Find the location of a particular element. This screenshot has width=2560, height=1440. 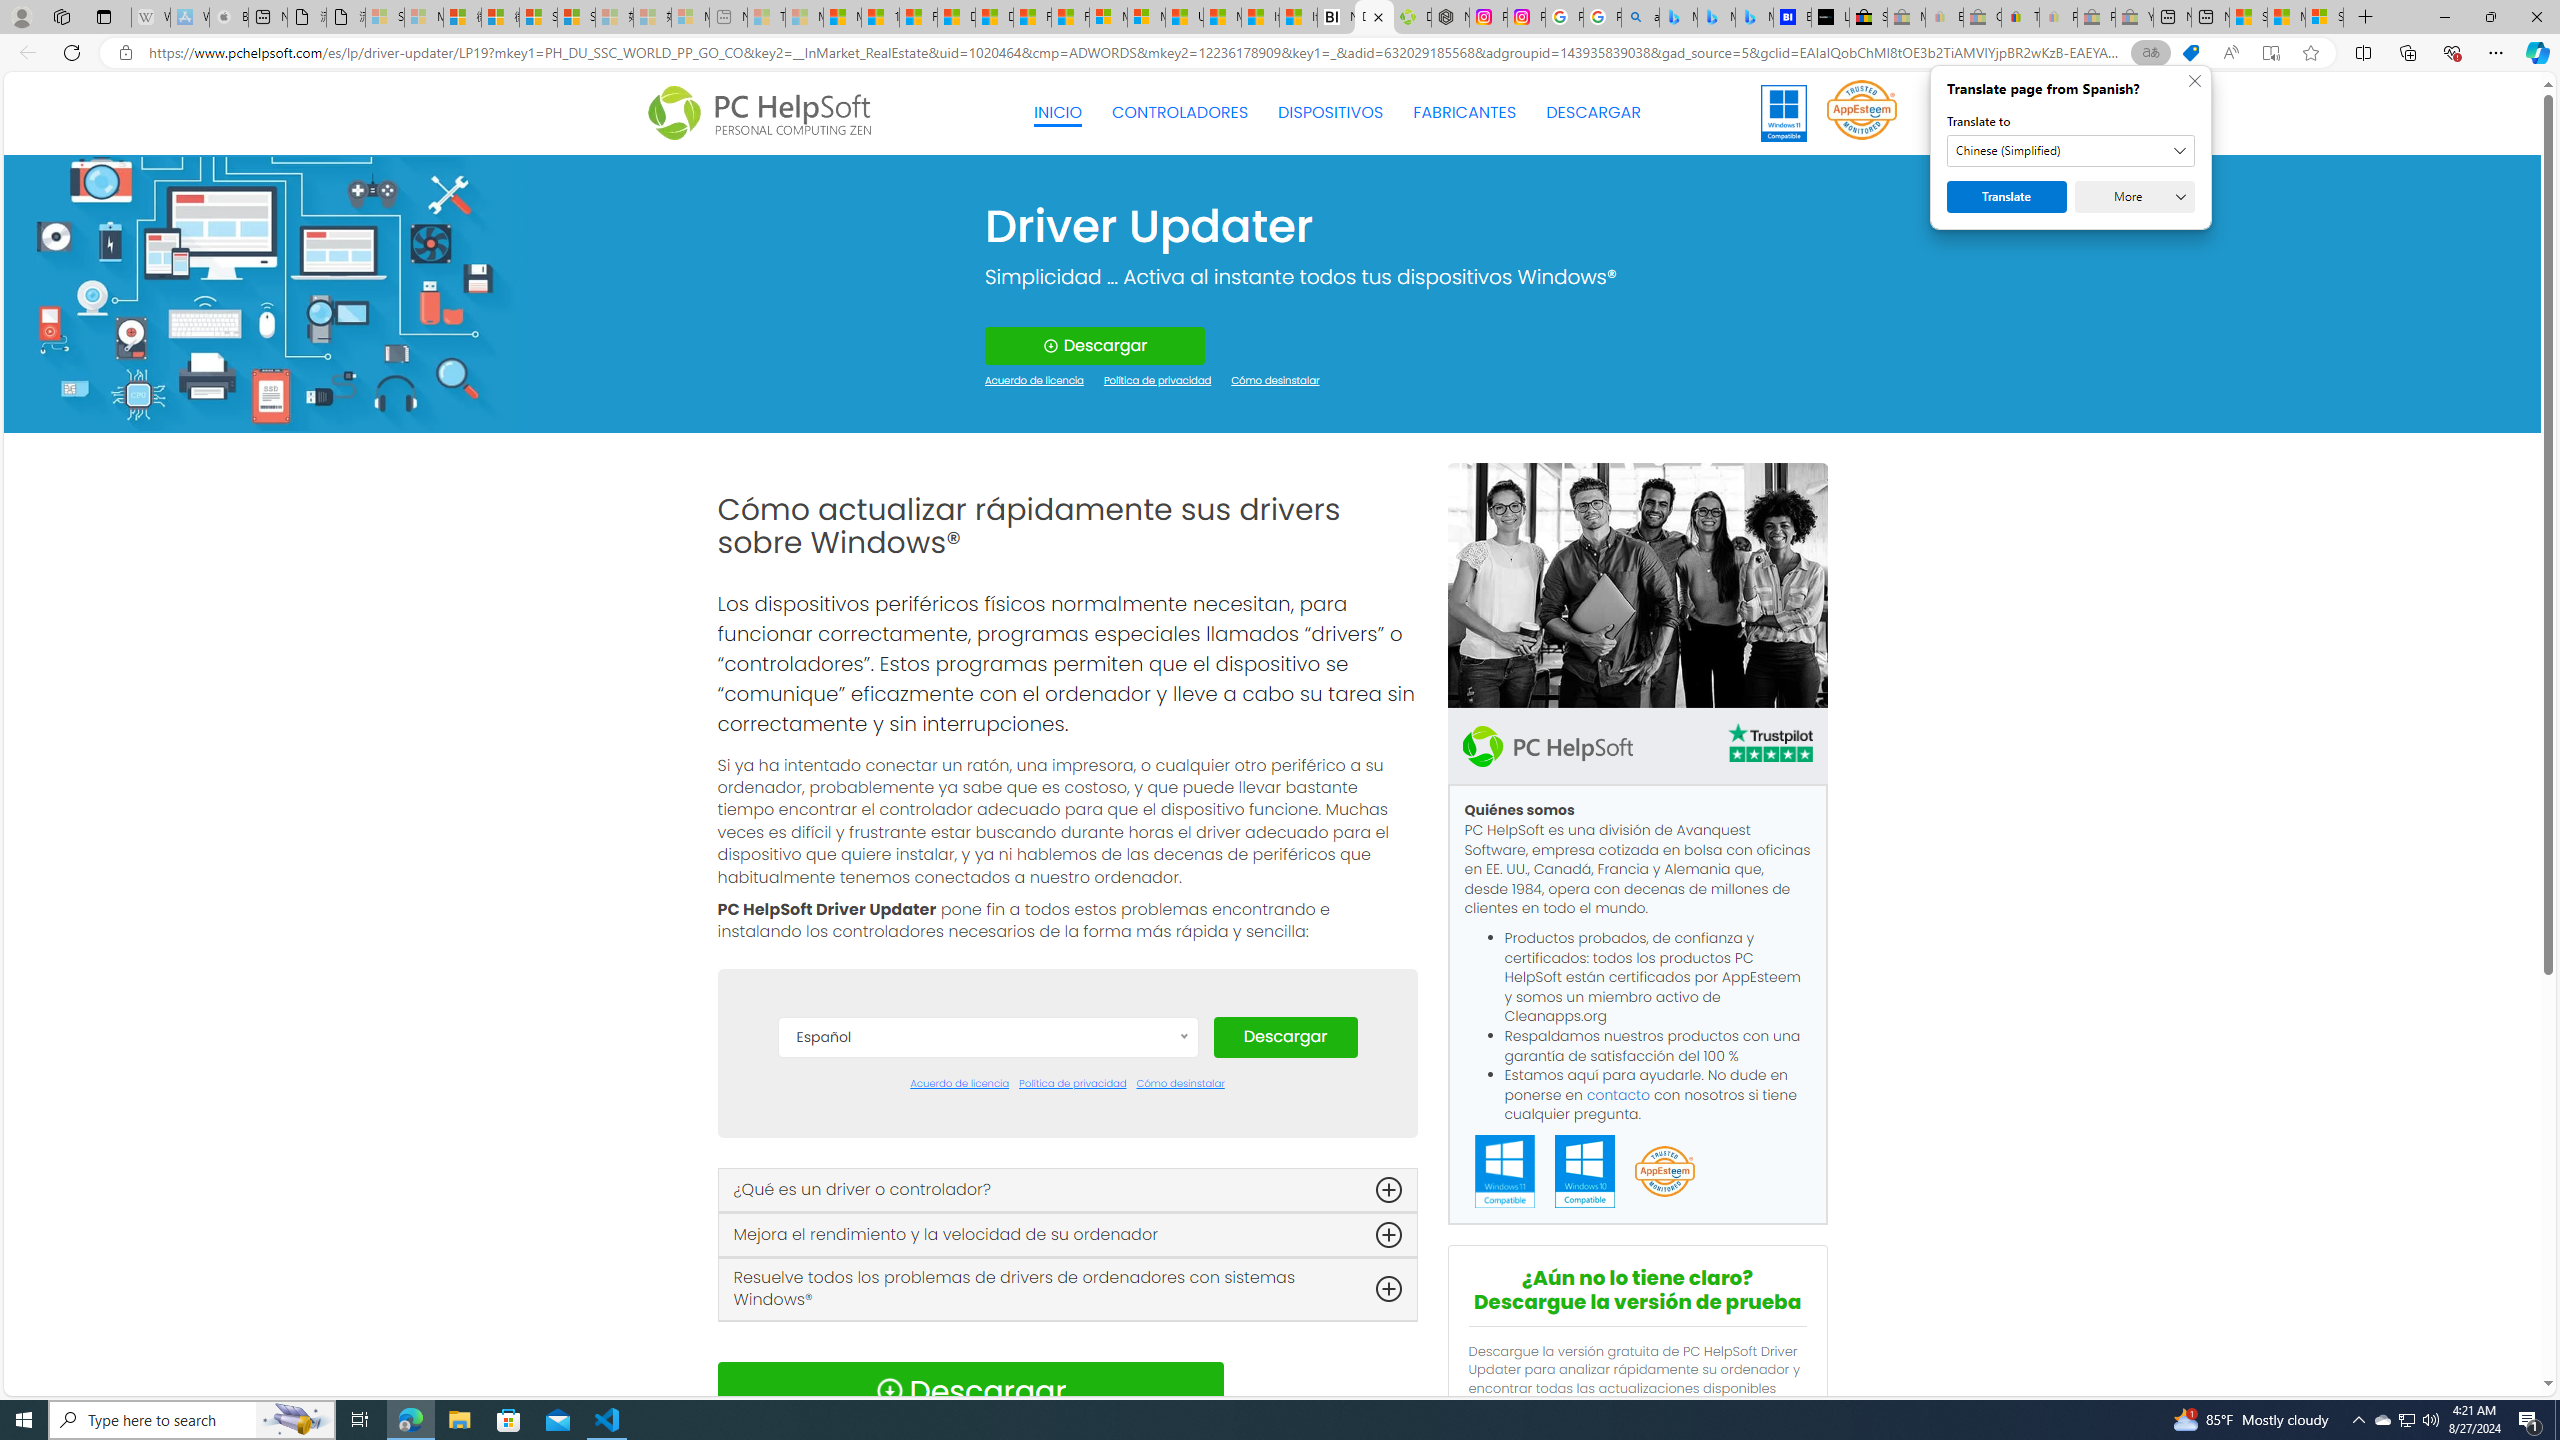

English is located at coordinates (988, 1222).